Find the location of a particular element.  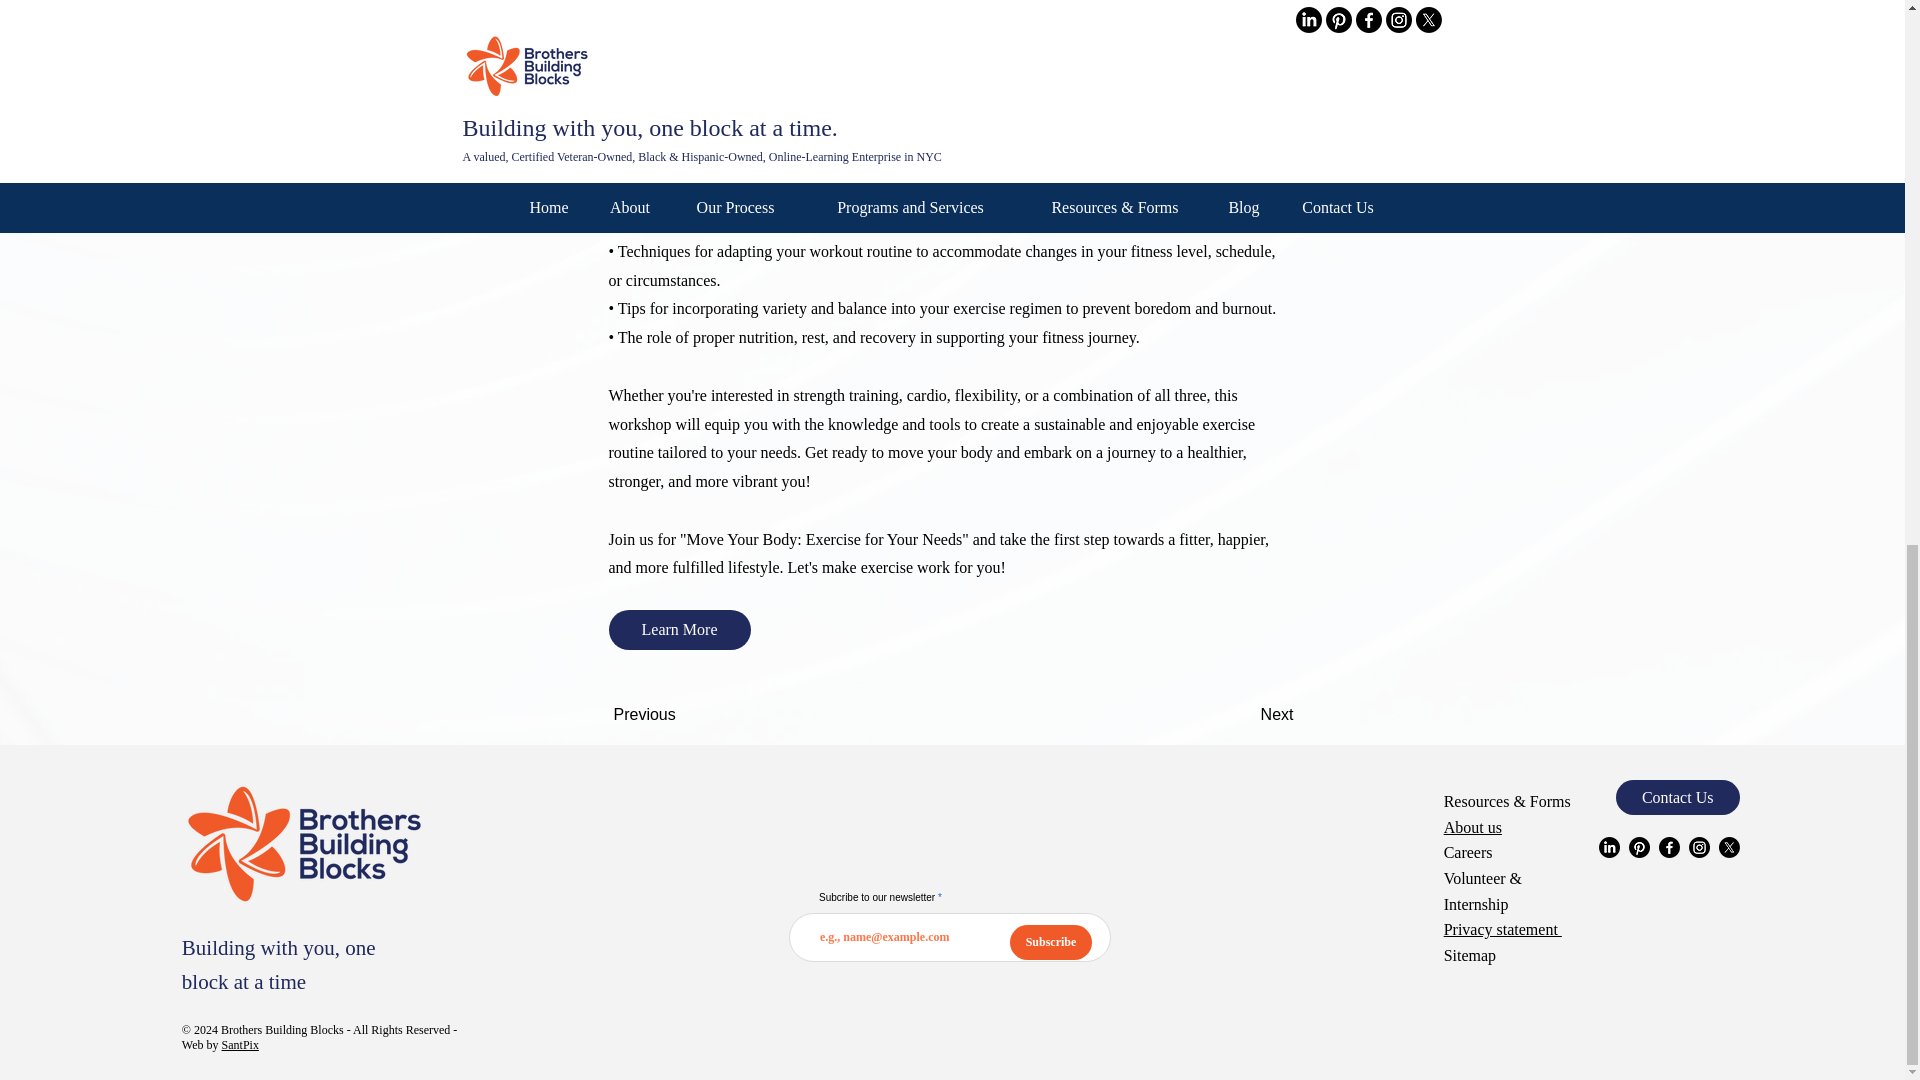

About us is located at coordinates (1472, 826).